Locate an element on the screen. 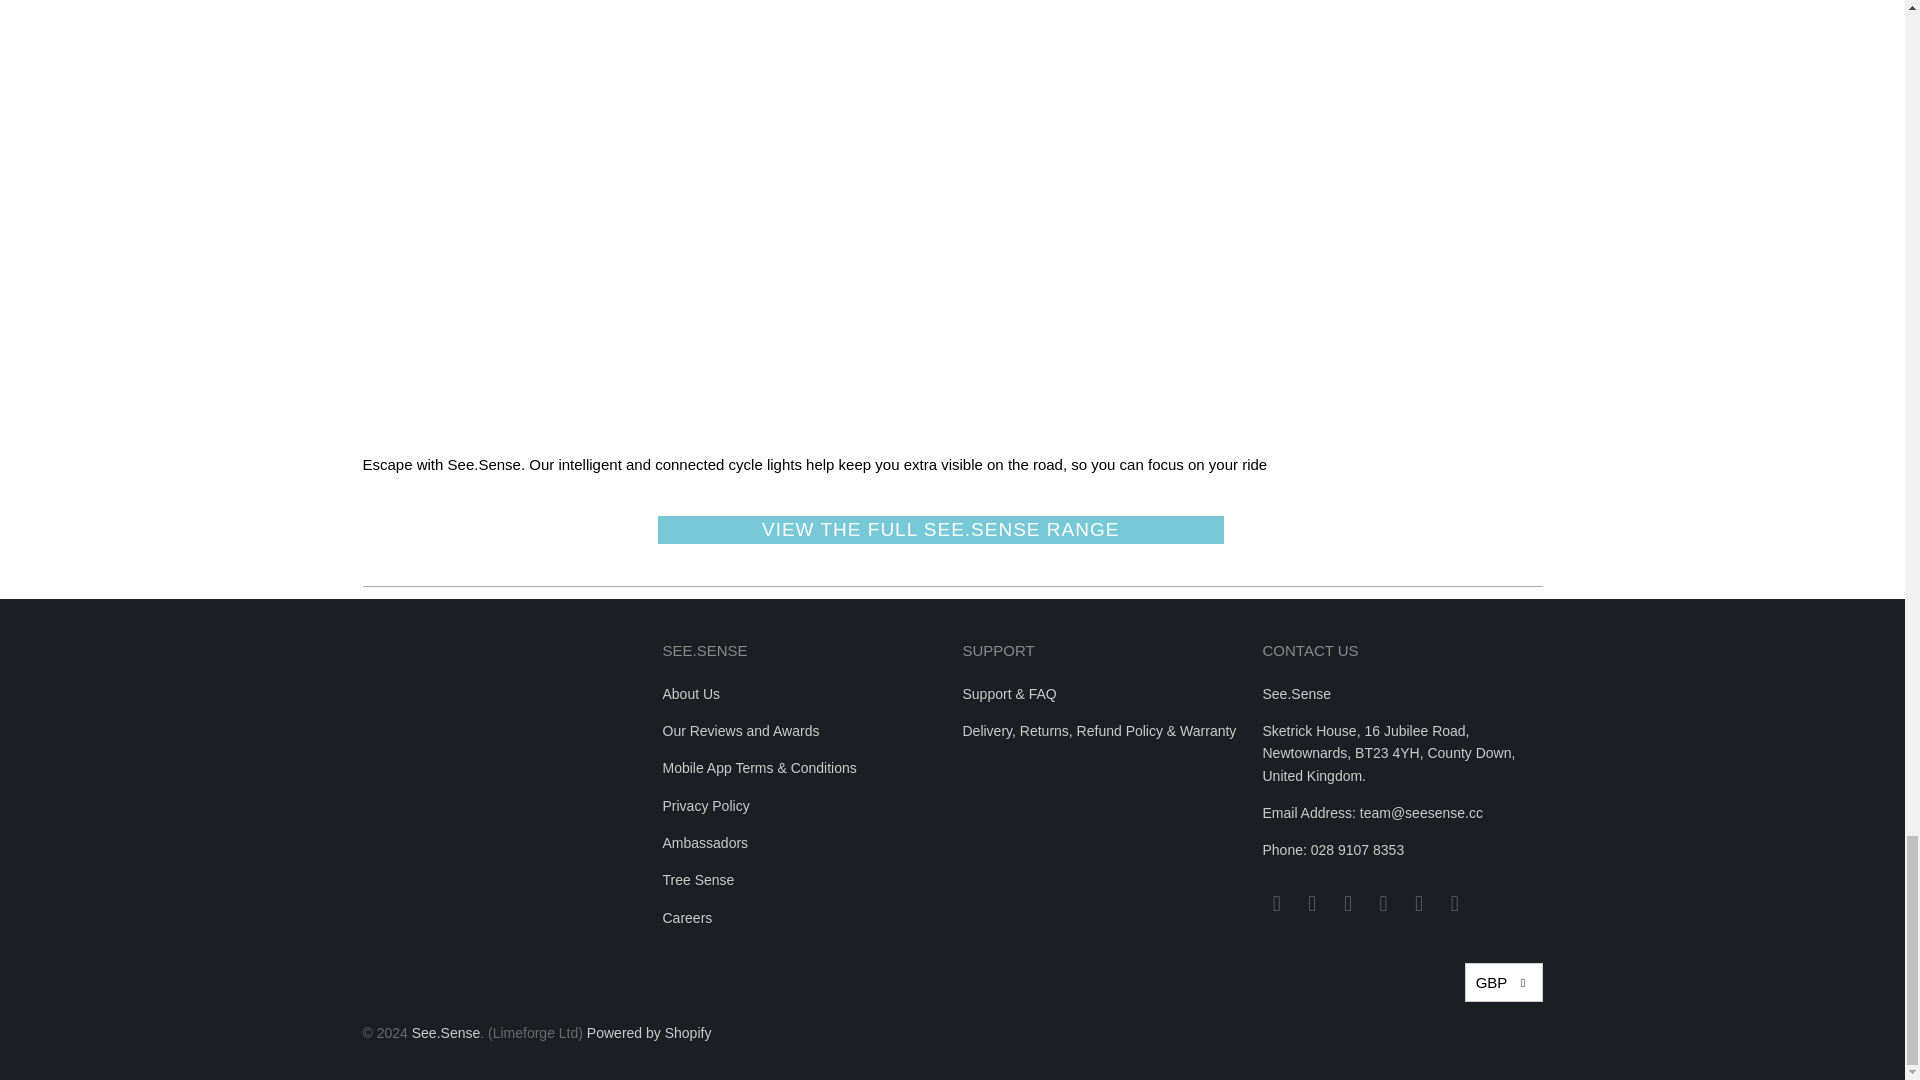  See.Sense on LinkedIn is located at coordinates (1384, 904).